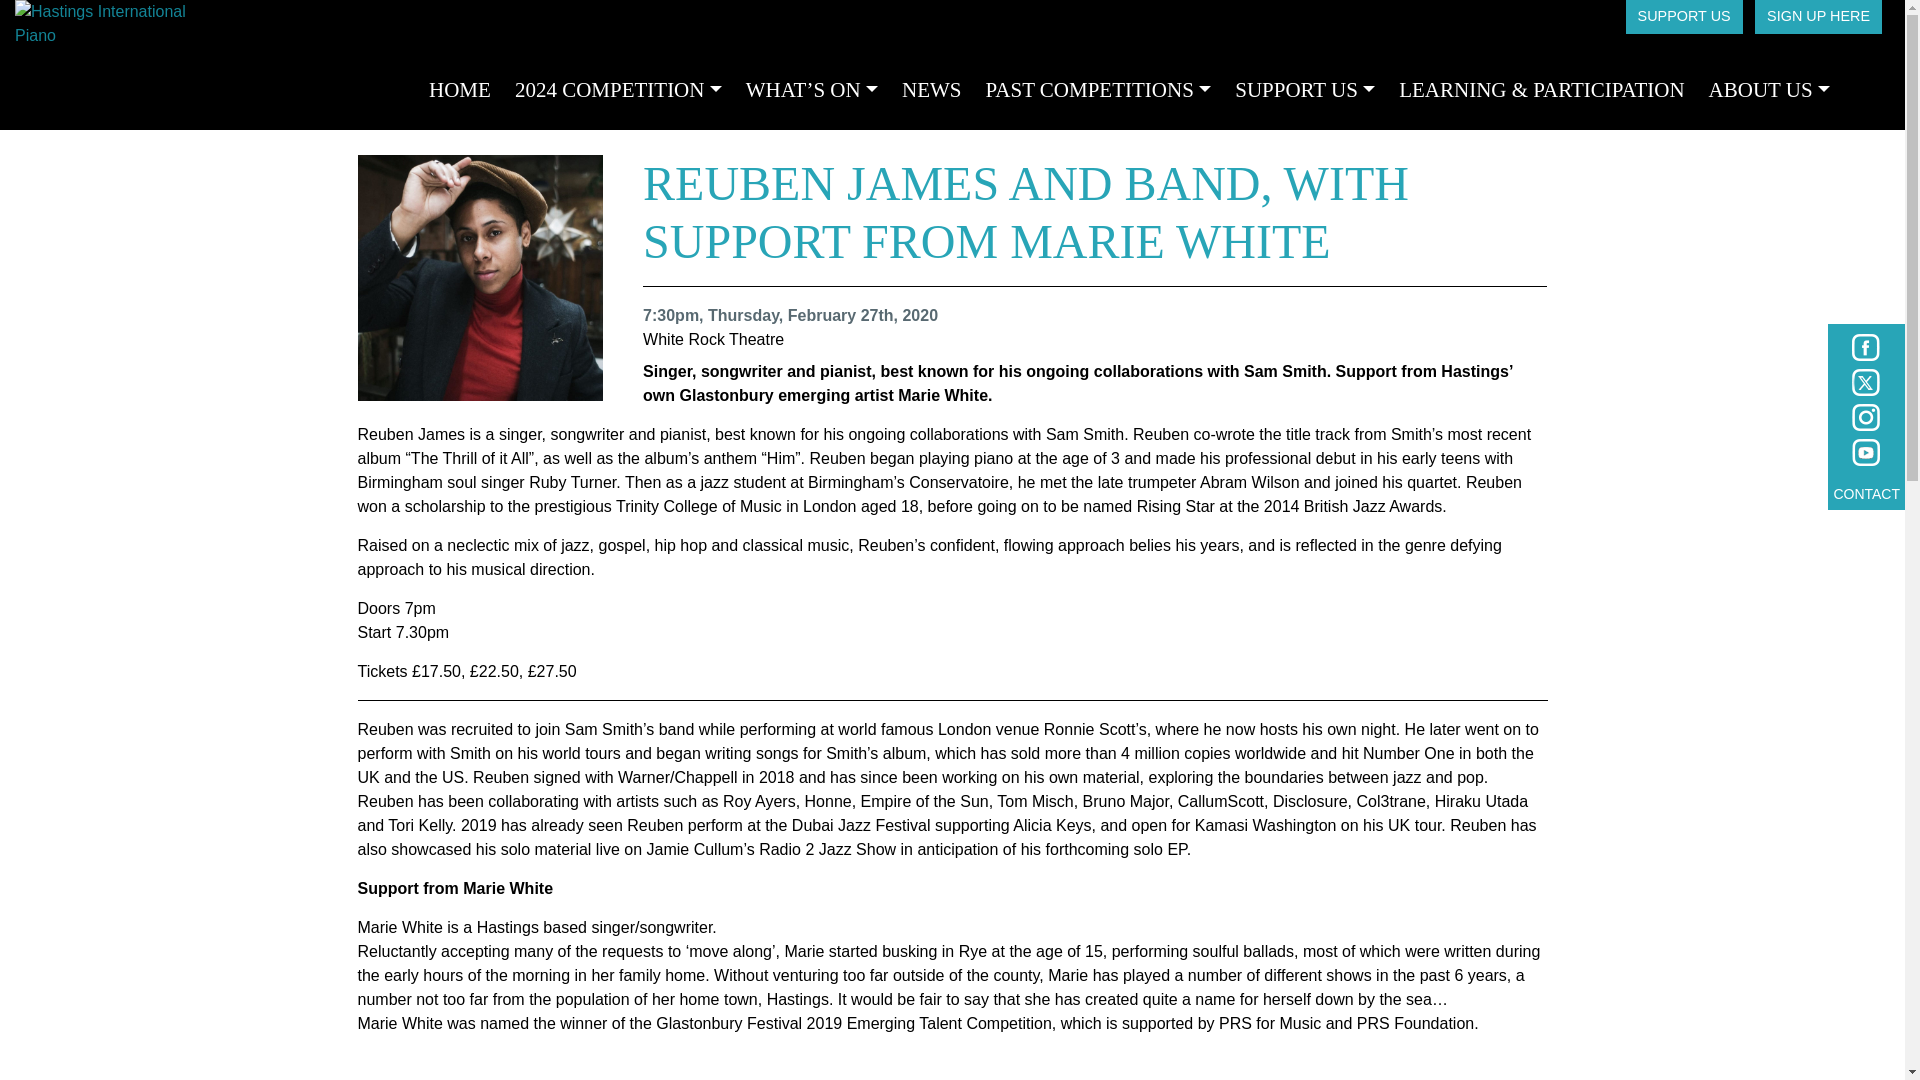 Image resolution: width=1920 pixels, height=1080 pixels. What do you see at coordinates (460, 91) in the screenshot?
I see `Home` at bounding box center [460, 91].